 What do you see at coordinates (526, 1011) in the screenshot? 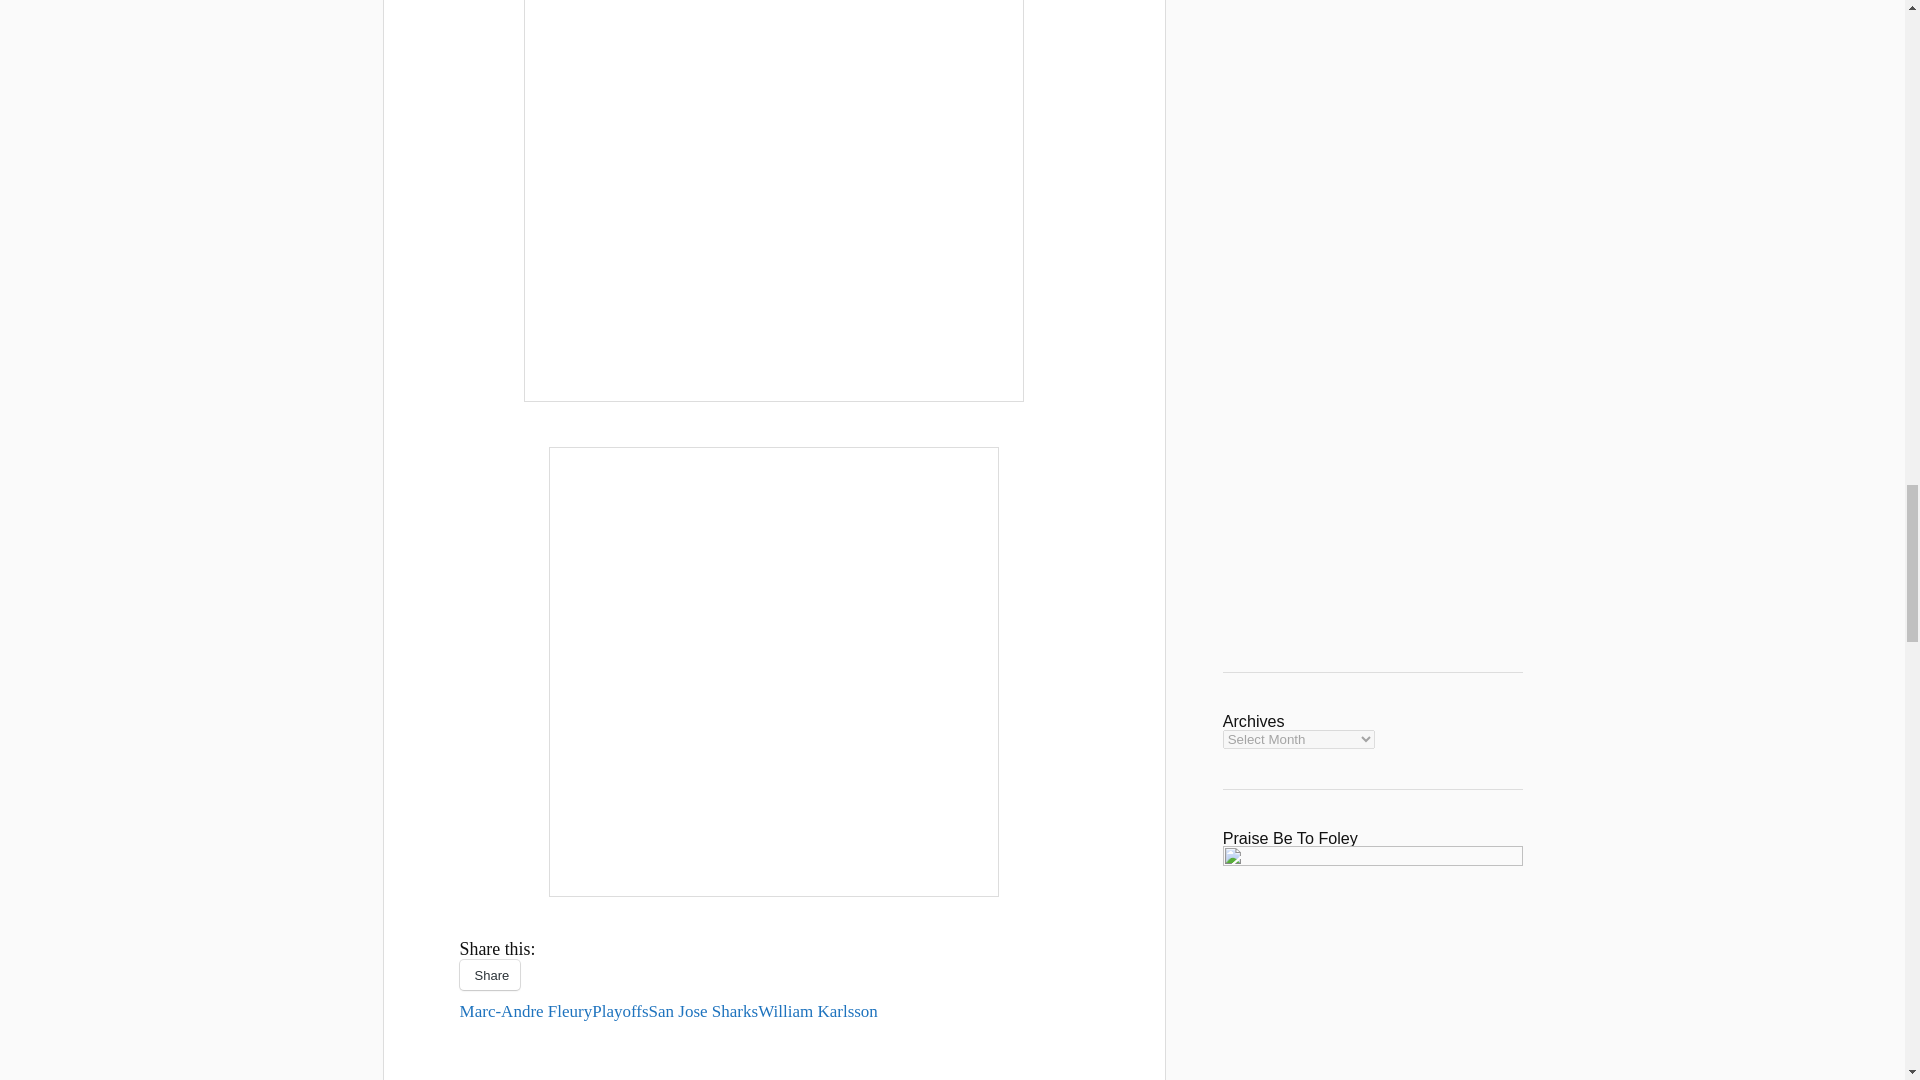
I see `Marc-Andre Fleury` at bounding box center [526, 1011].